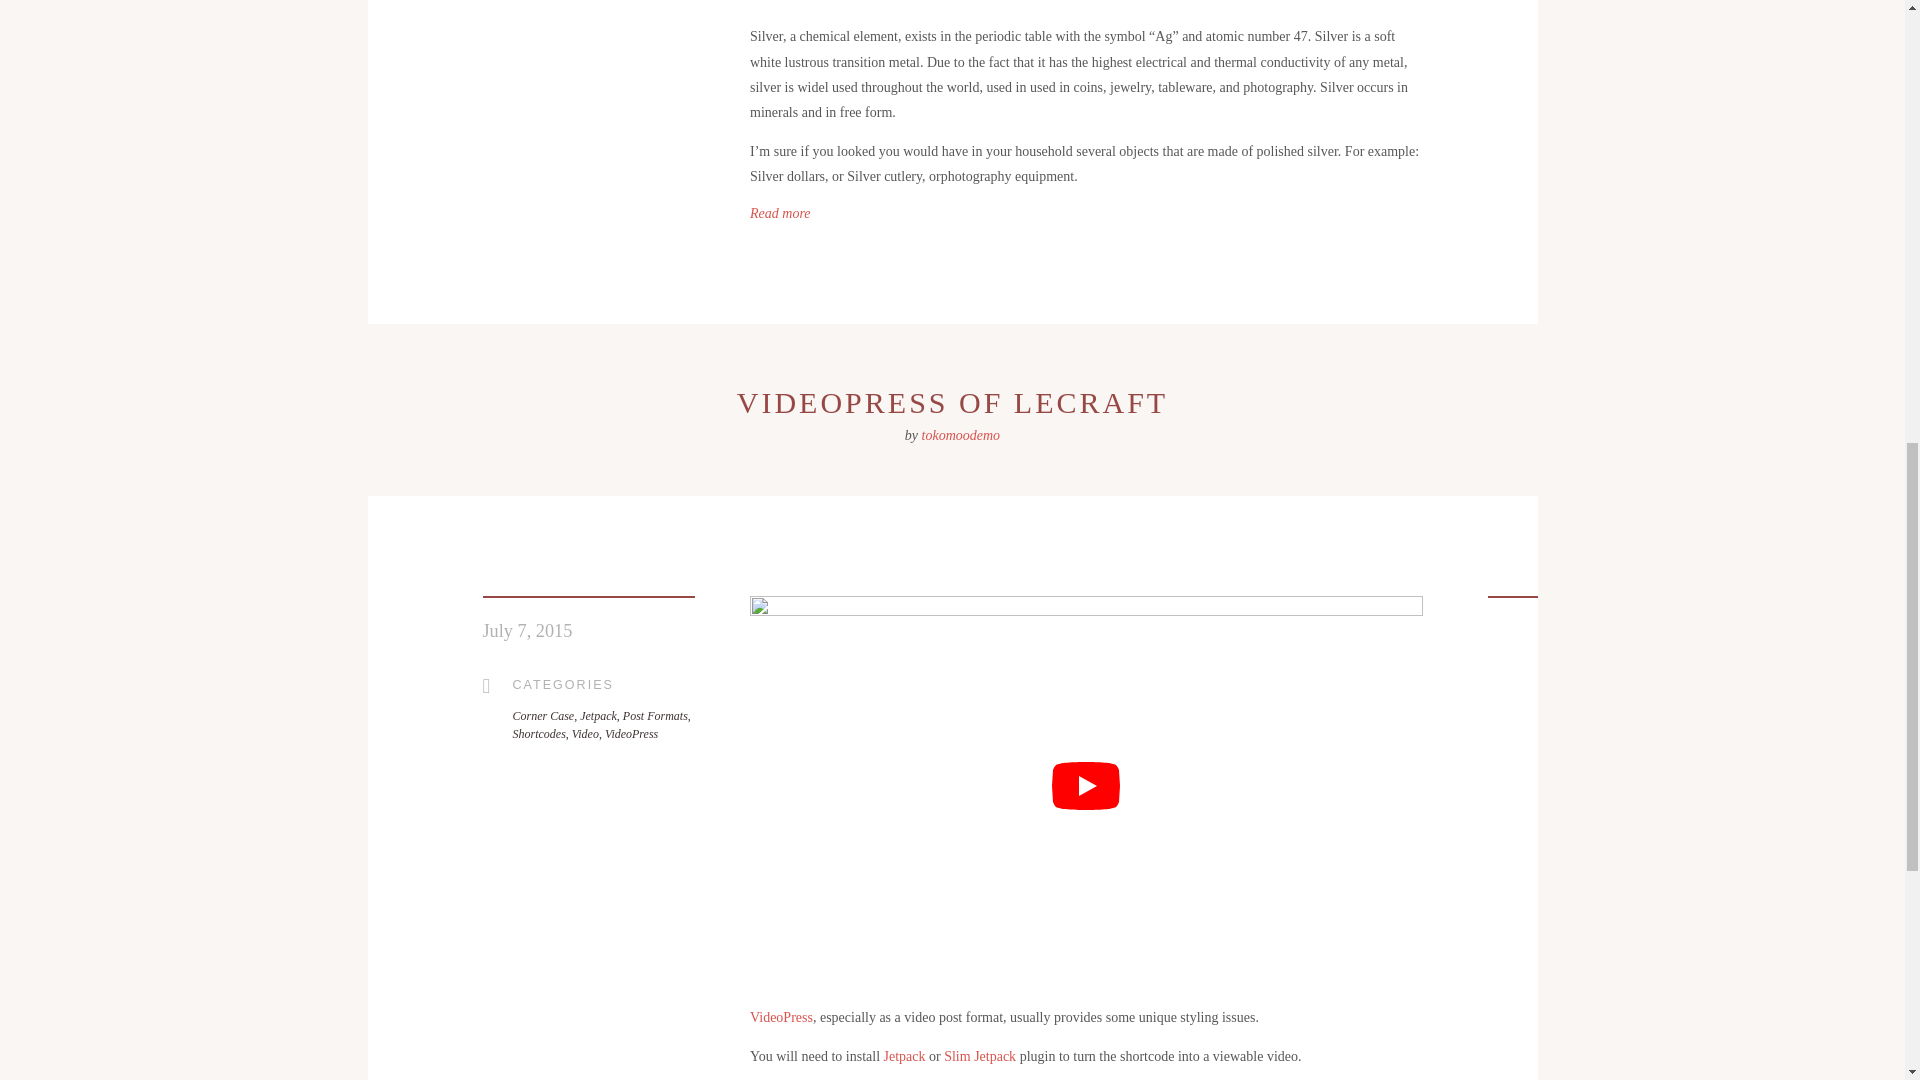 The width and height of the screenshot is (1920, 1080). What do you see at coordinates (980, 1056) in the screenshot?
I see `Slim Jetpack` at bounding box center [980, 1056].